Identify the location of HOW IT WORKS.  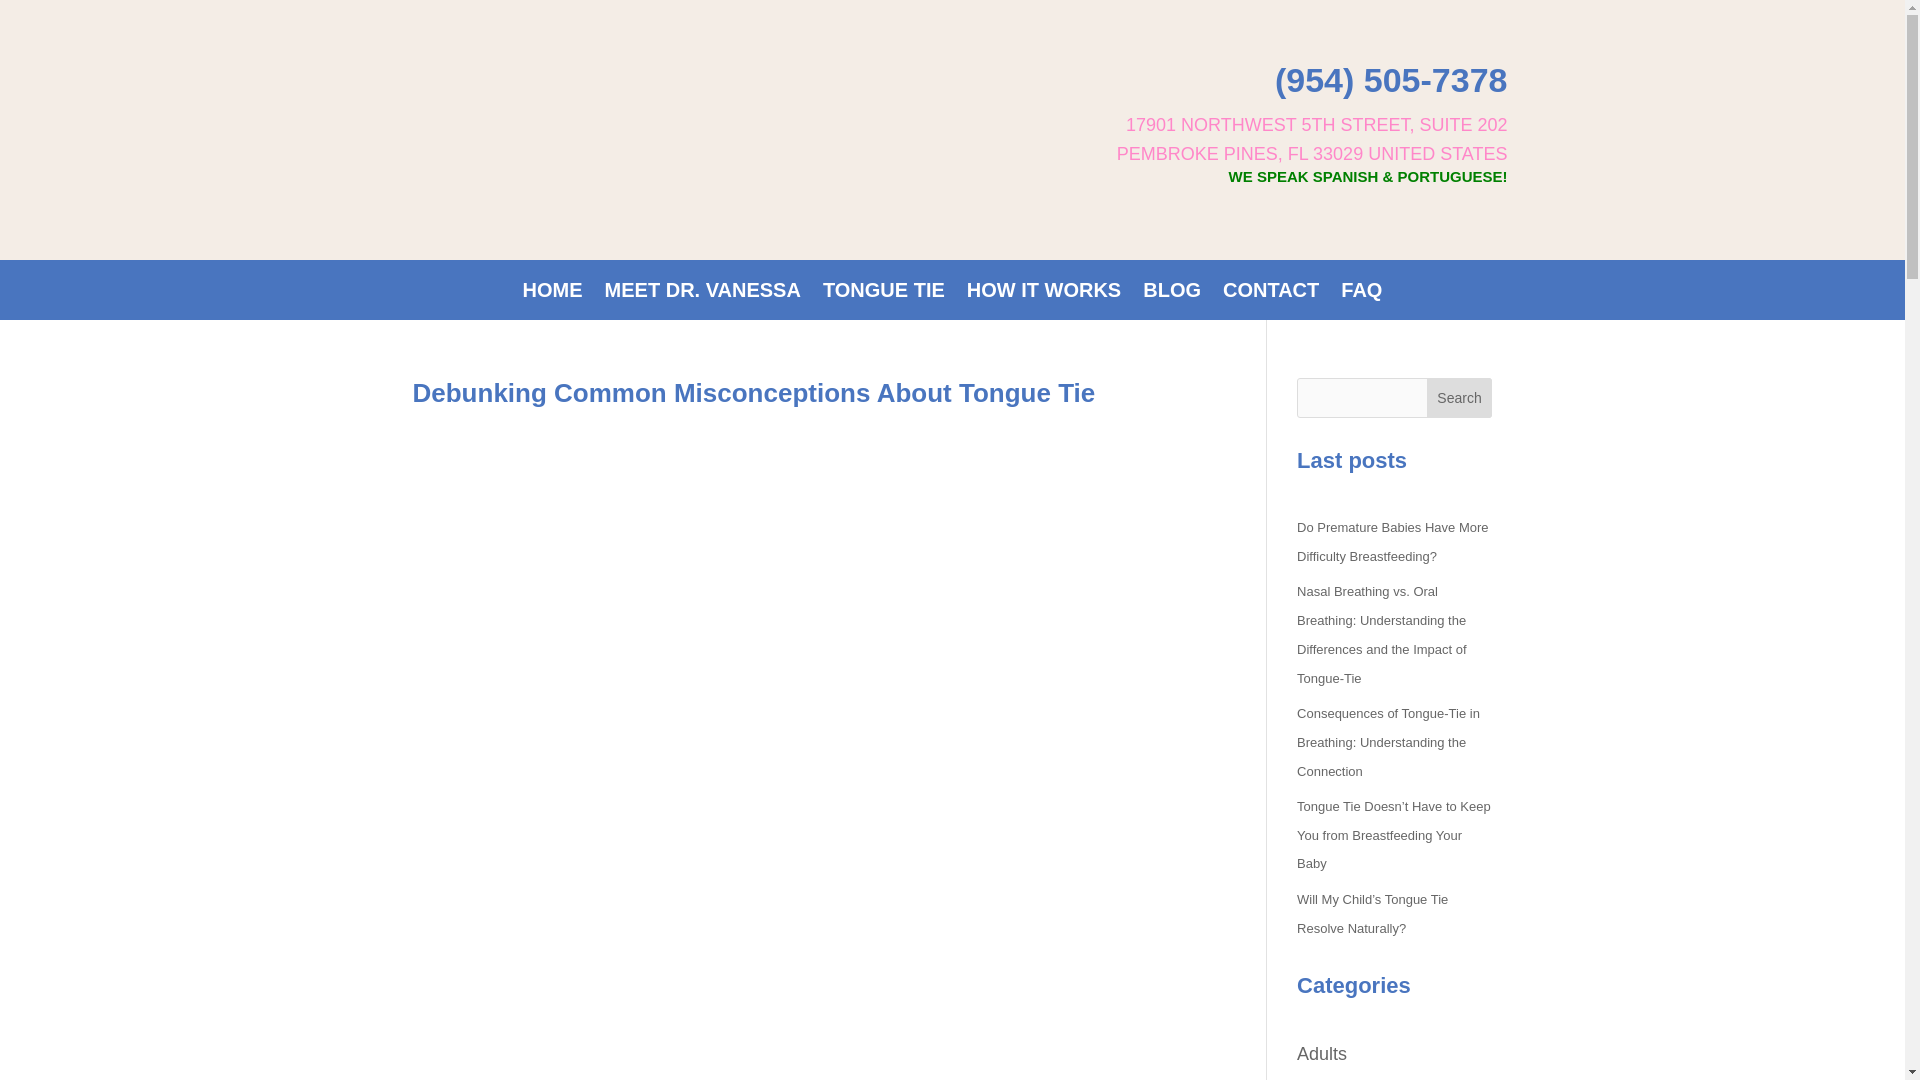
(1044, 293).